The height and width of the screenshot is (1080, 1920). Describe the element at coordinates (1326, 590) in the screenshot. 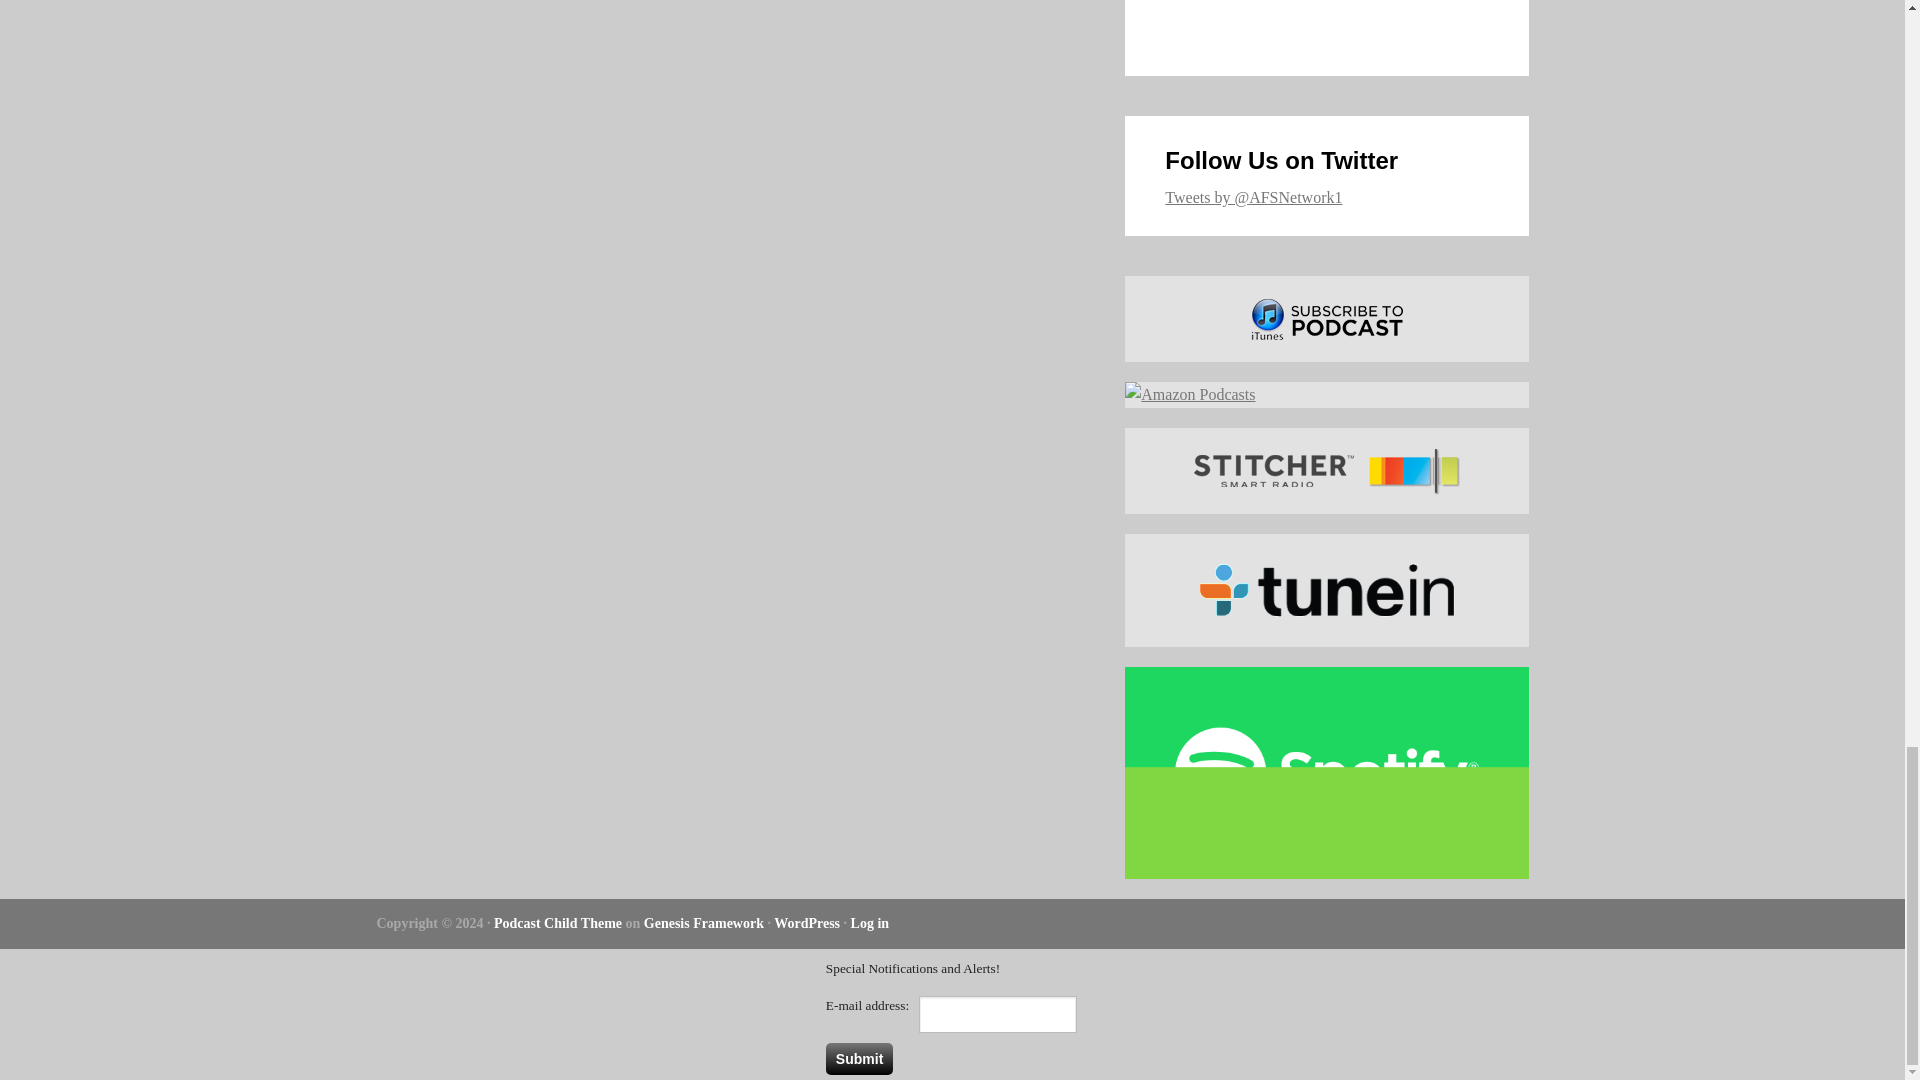

I see `tunein` at that location.